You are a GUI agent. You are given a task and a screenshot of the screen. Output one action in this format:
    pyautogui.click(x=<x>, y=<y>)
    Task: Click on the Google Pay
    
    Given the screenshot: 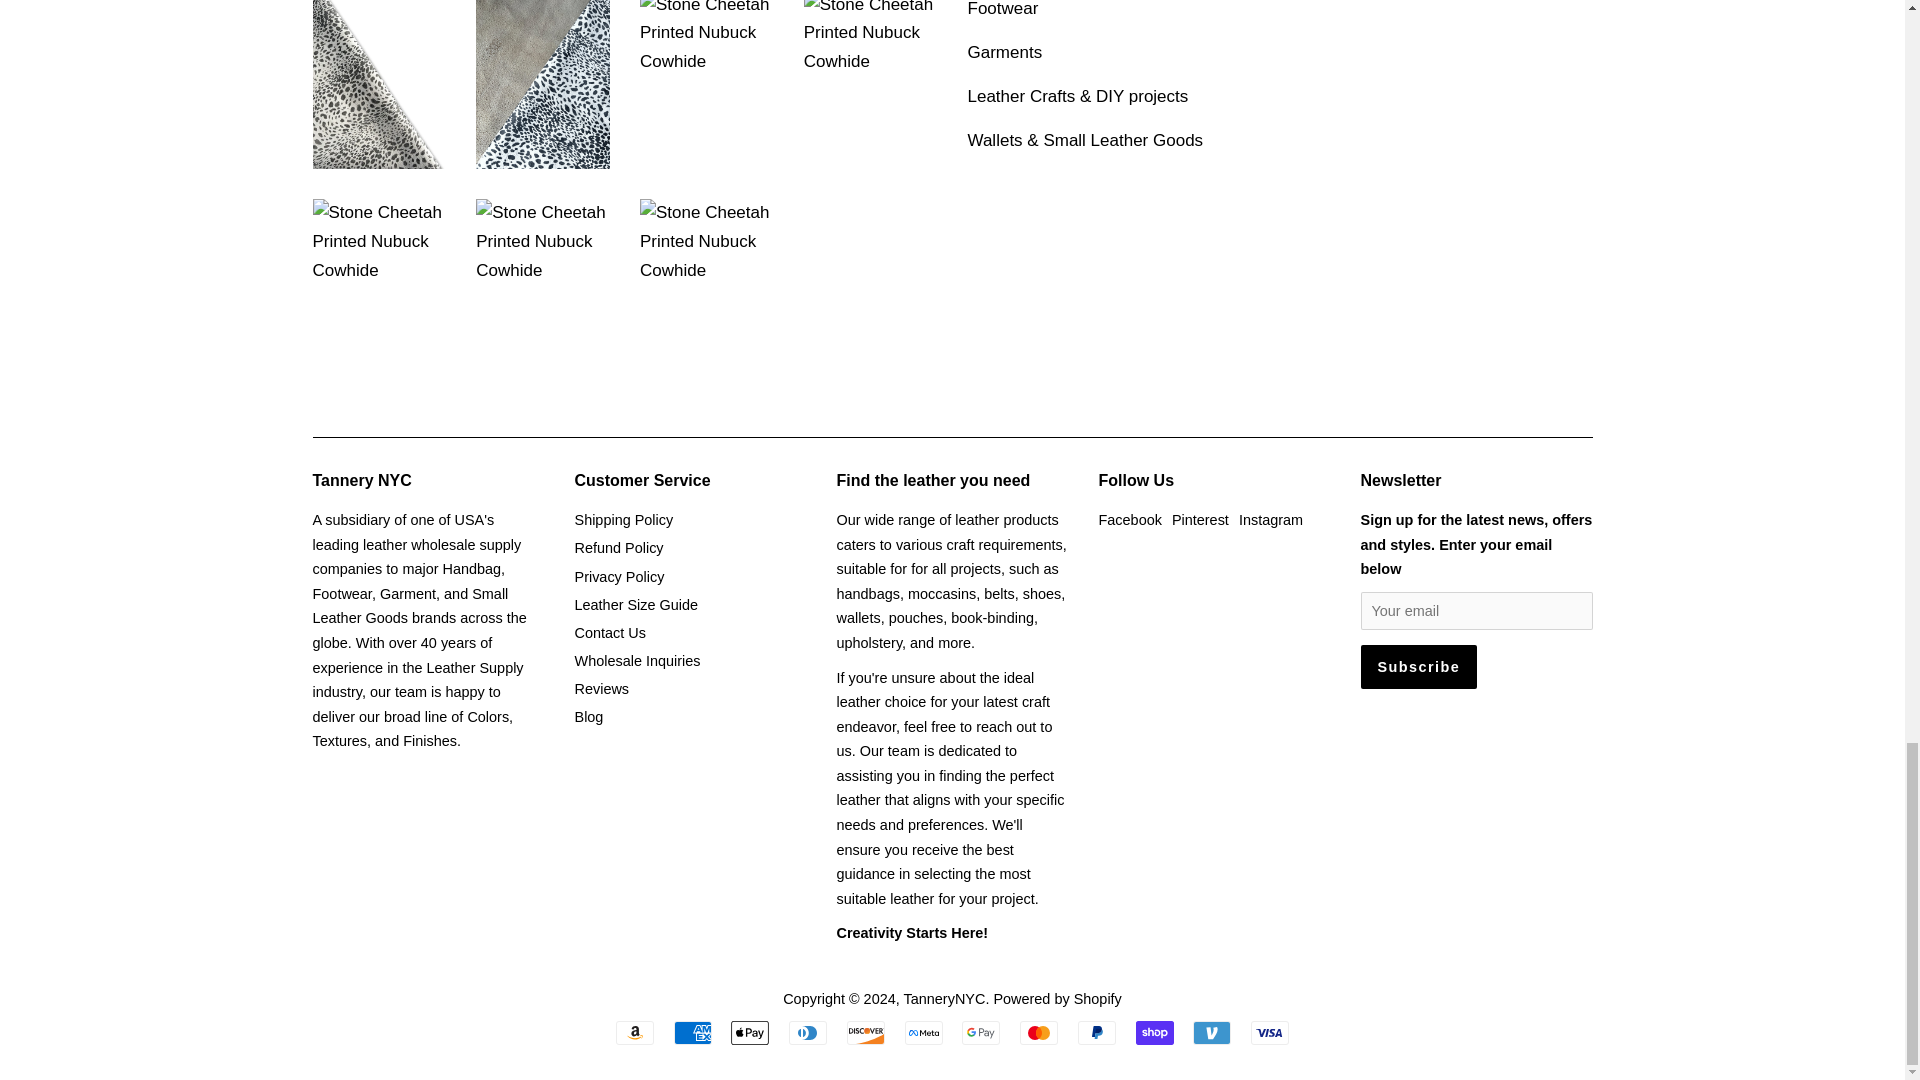 What is the action you would take?
    pyautogui.click(x=980, y=1032)
    